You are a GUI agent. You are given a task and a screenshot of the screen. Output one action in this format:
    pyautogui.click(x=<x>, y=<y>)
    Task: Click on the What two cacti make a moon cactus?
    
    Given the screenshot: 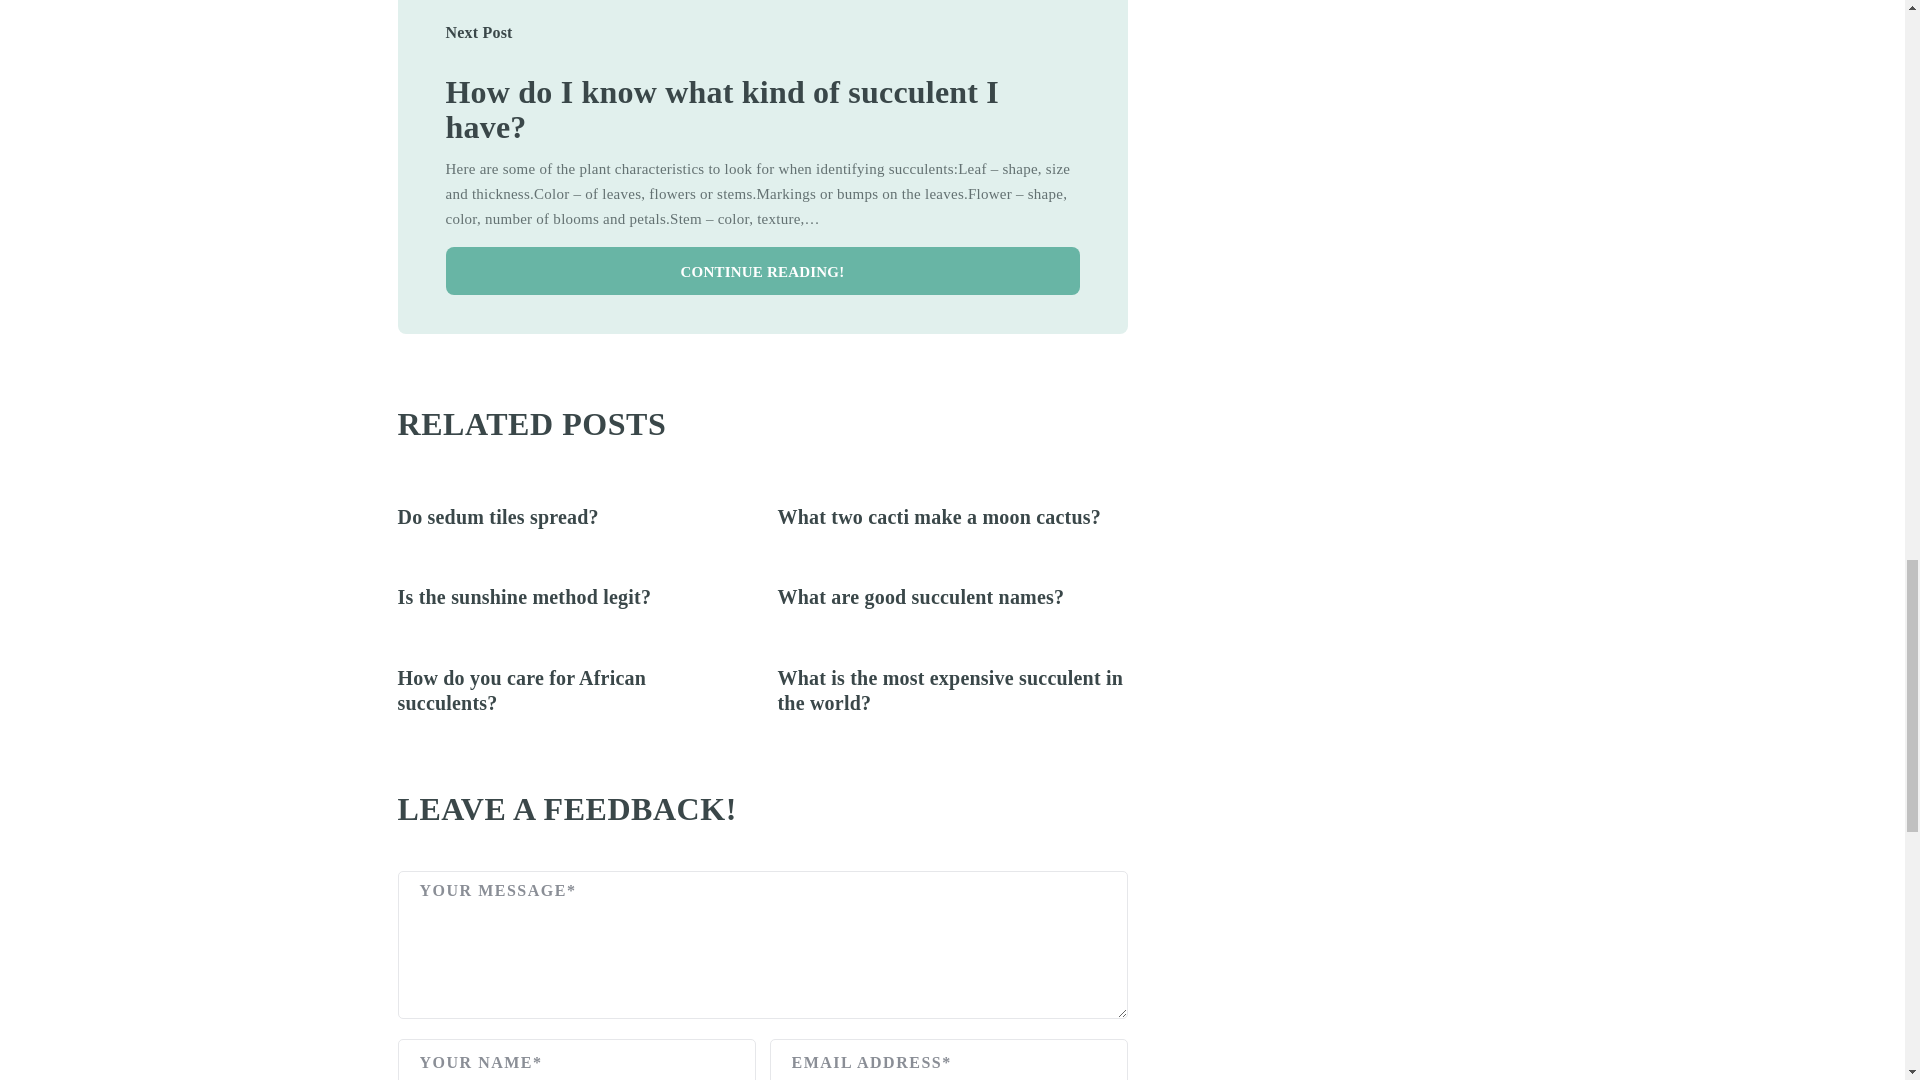 What is the action you would take?
    pyautogui.click(x=938, y=517)
    